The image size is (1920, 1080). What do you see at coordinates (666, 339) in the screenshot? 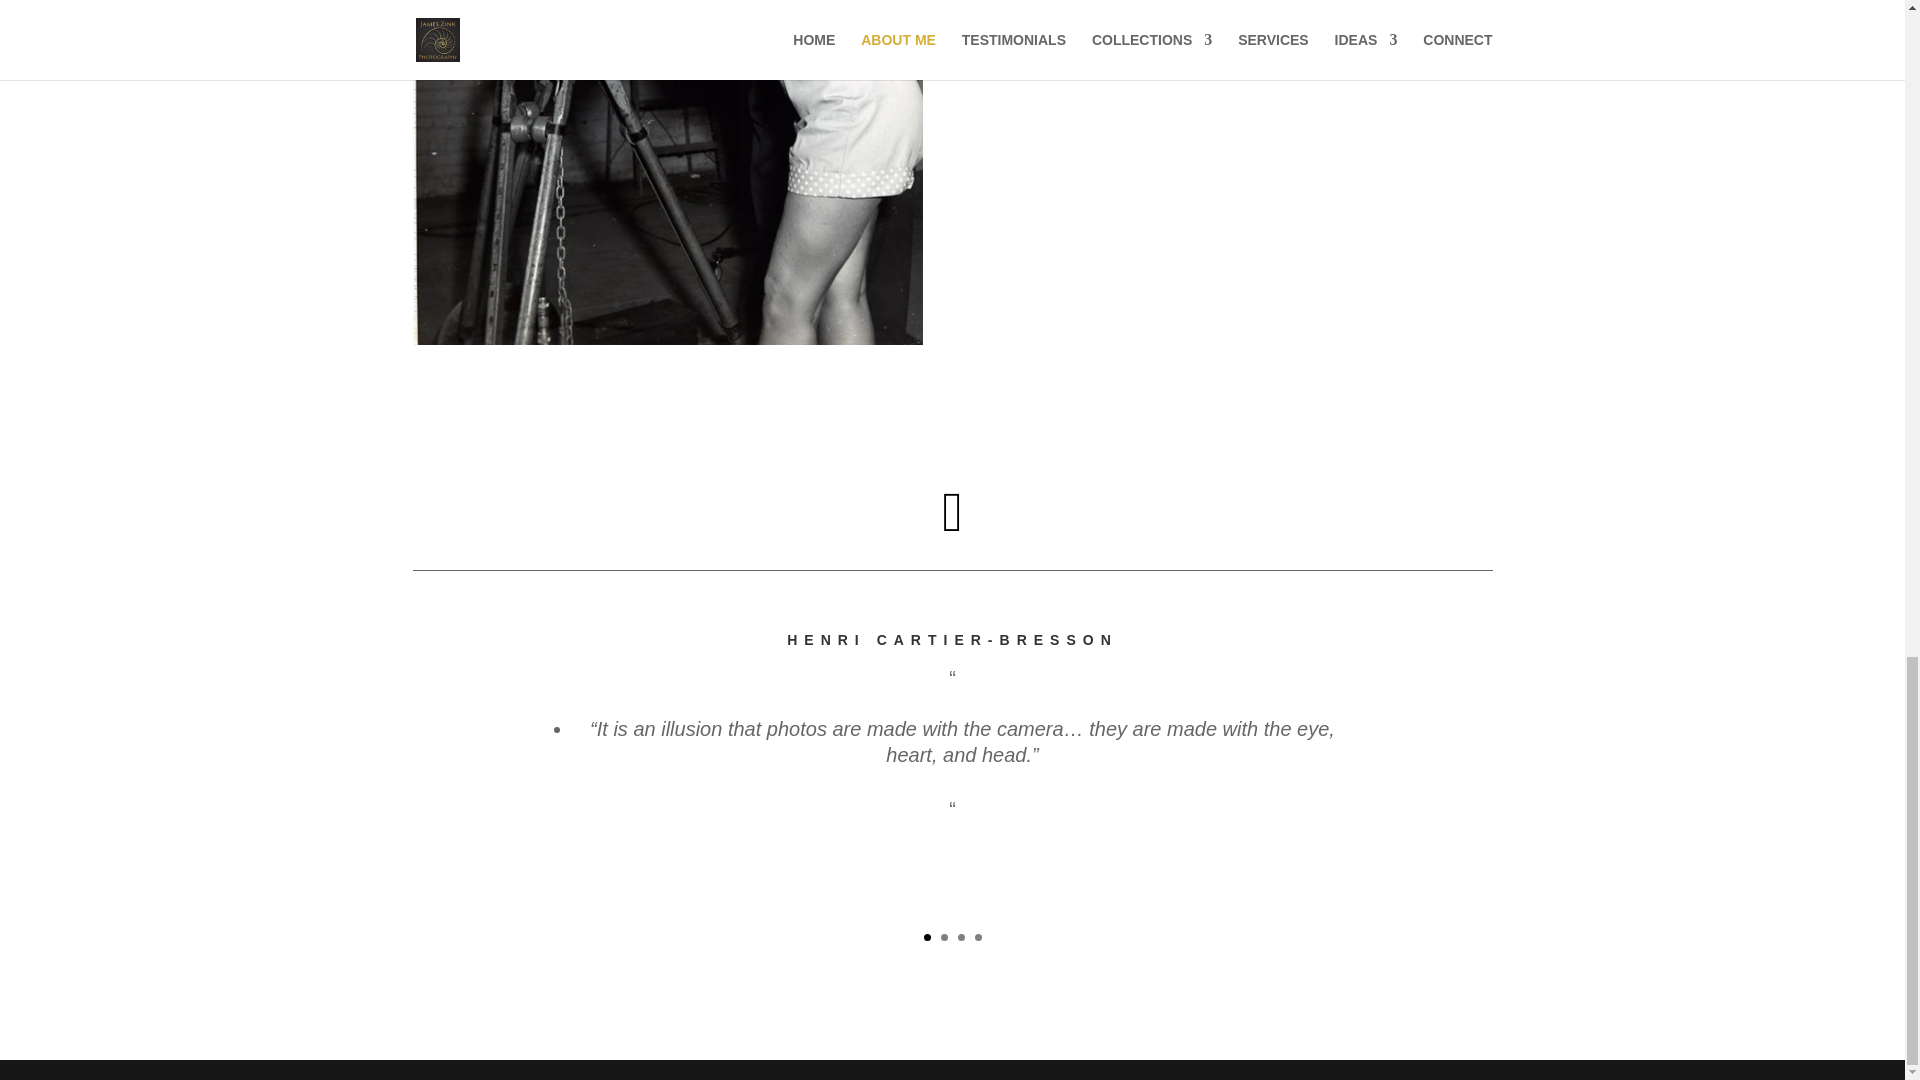
I see `Great Grandfather, William C. Thompson` at bounding box center [666, 339].